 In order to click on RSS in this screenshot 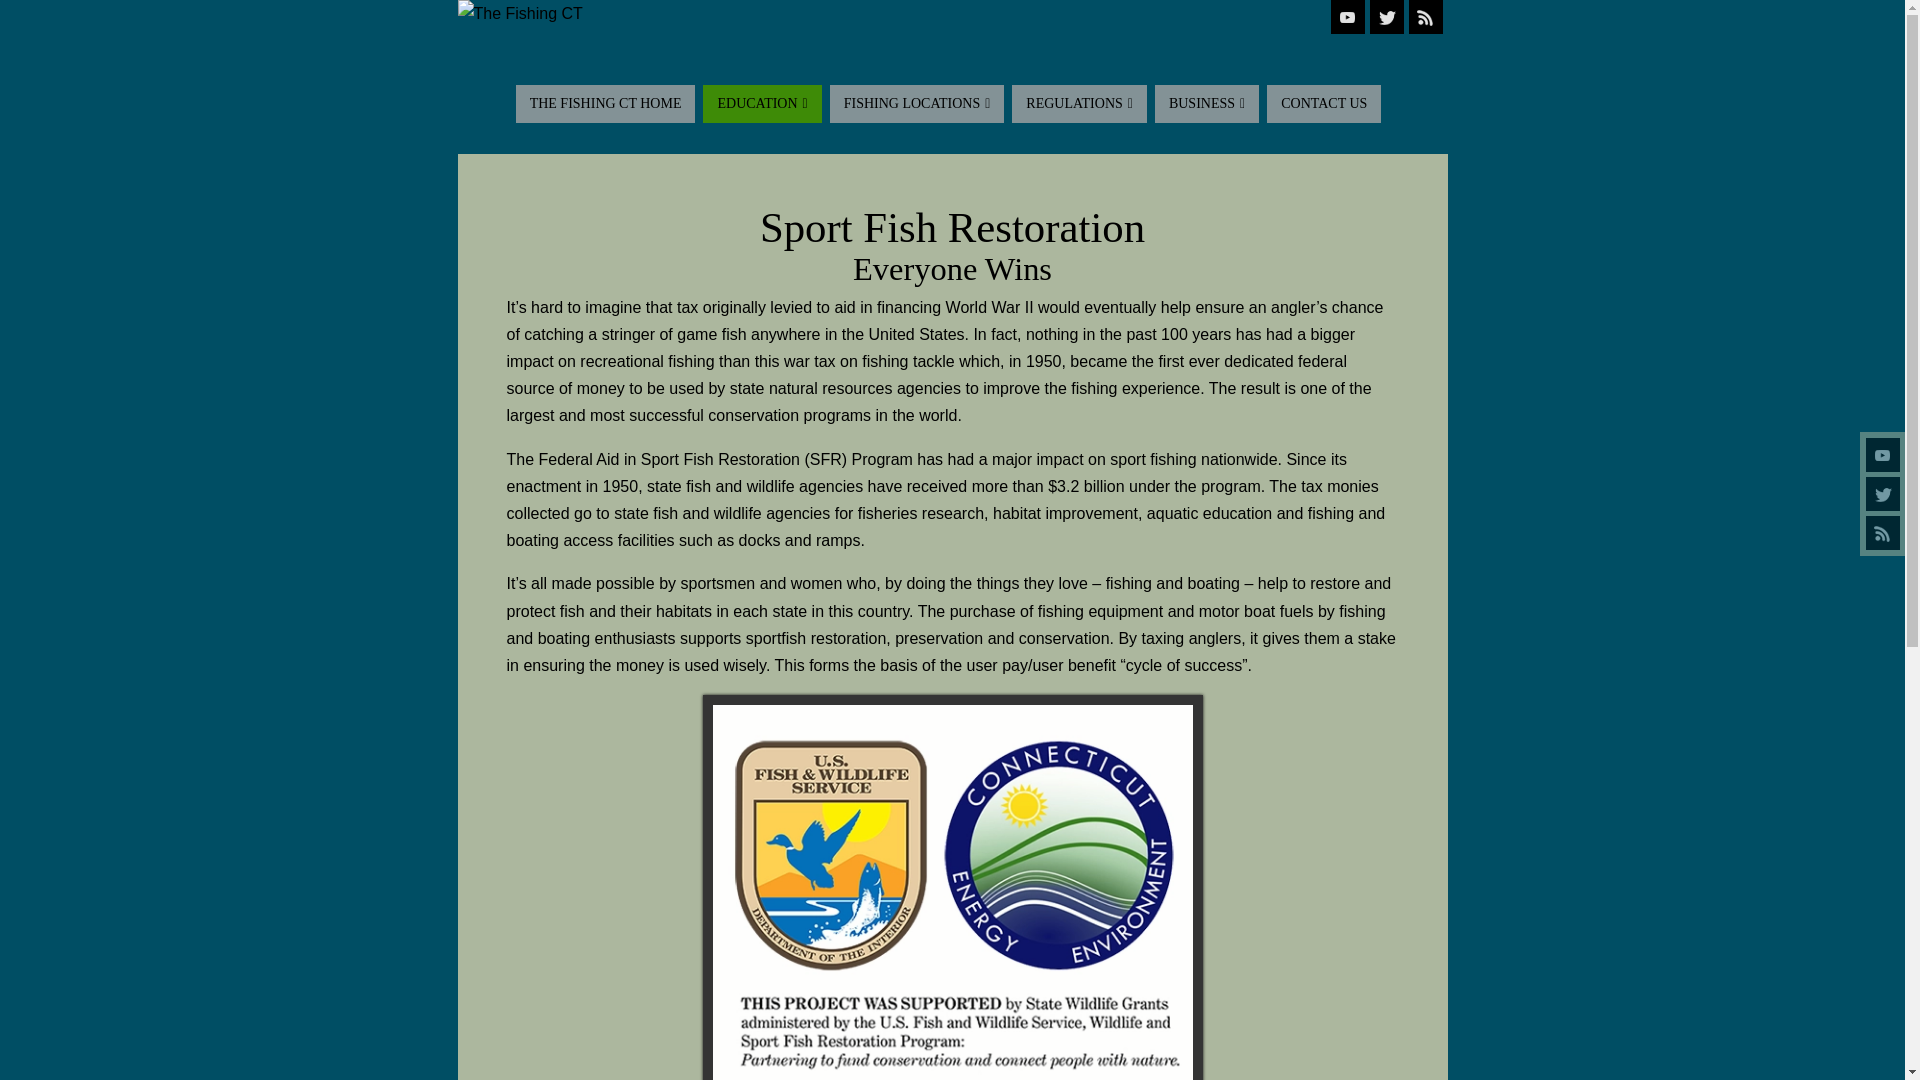, I will do `click(1424, 16)`.